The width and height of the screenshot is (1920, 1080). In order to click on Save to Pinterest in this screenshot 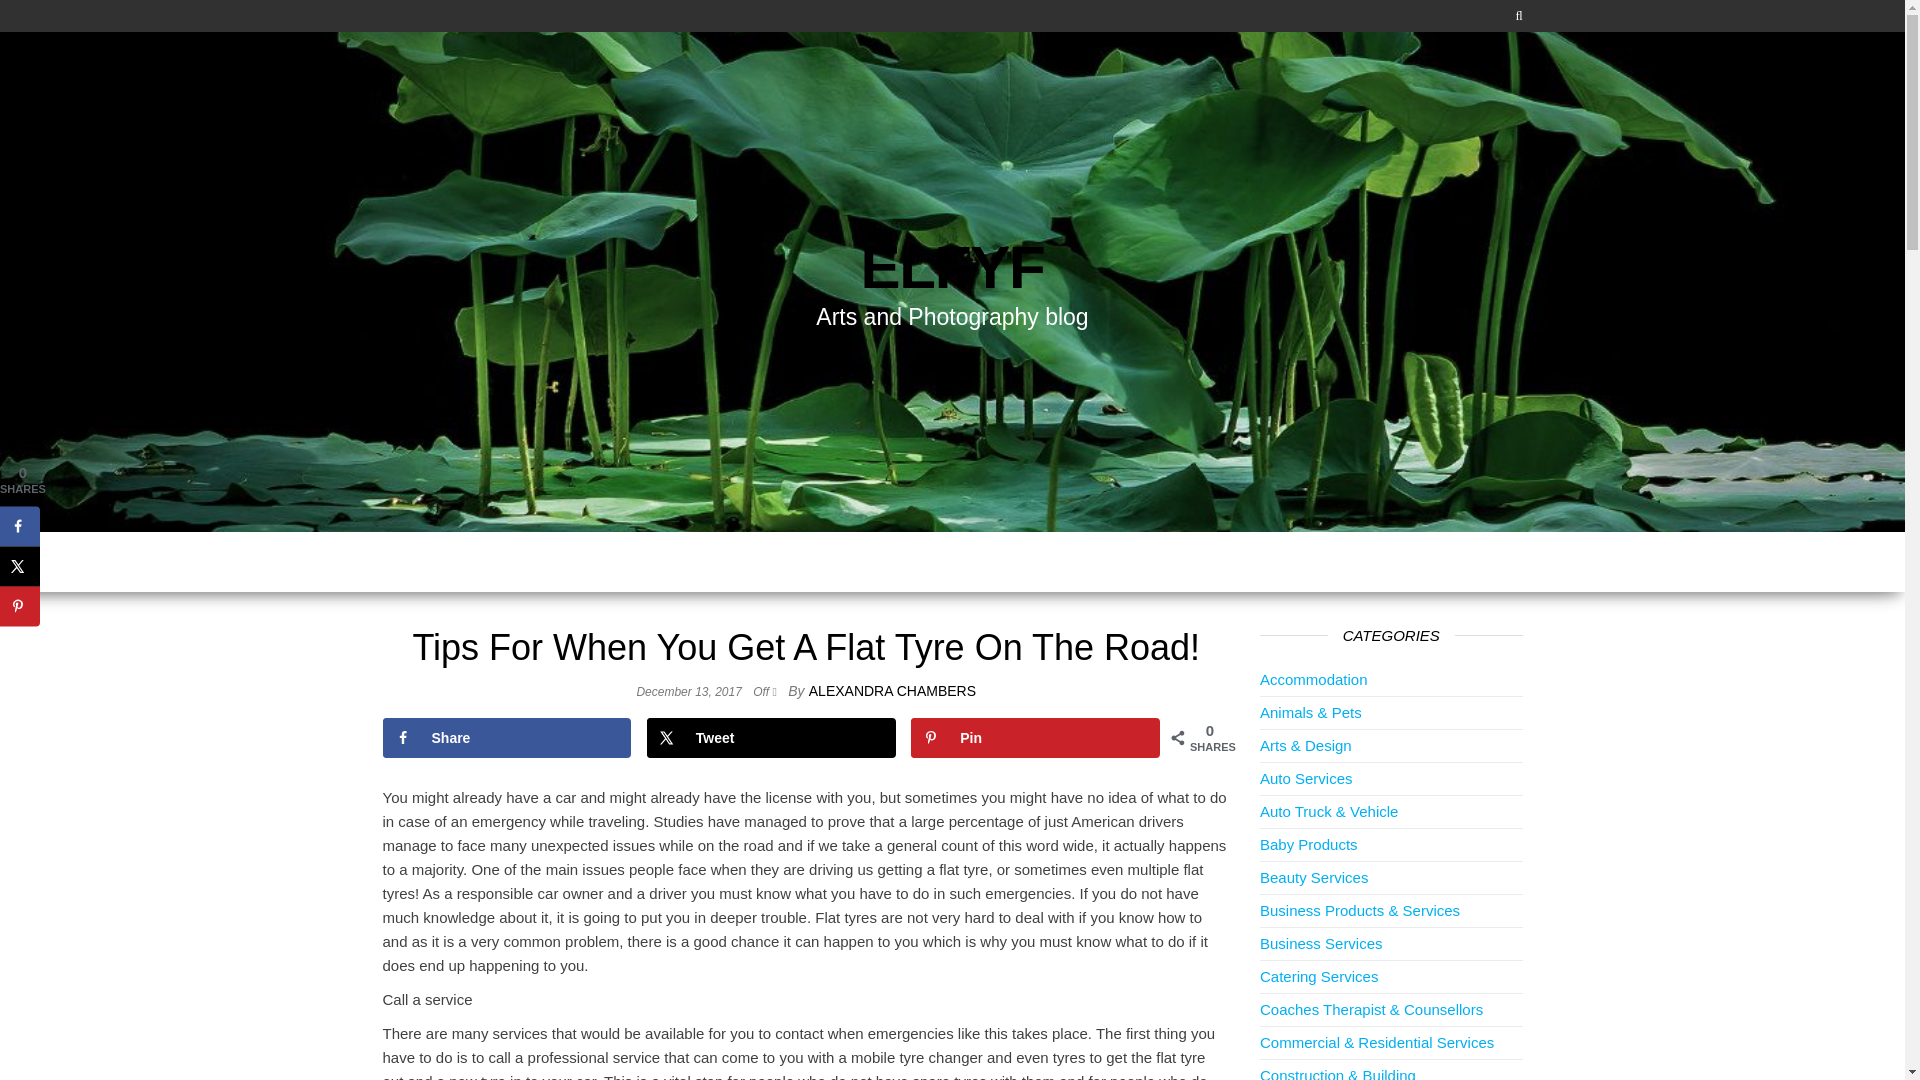, I will do `click(1034, 738)`.